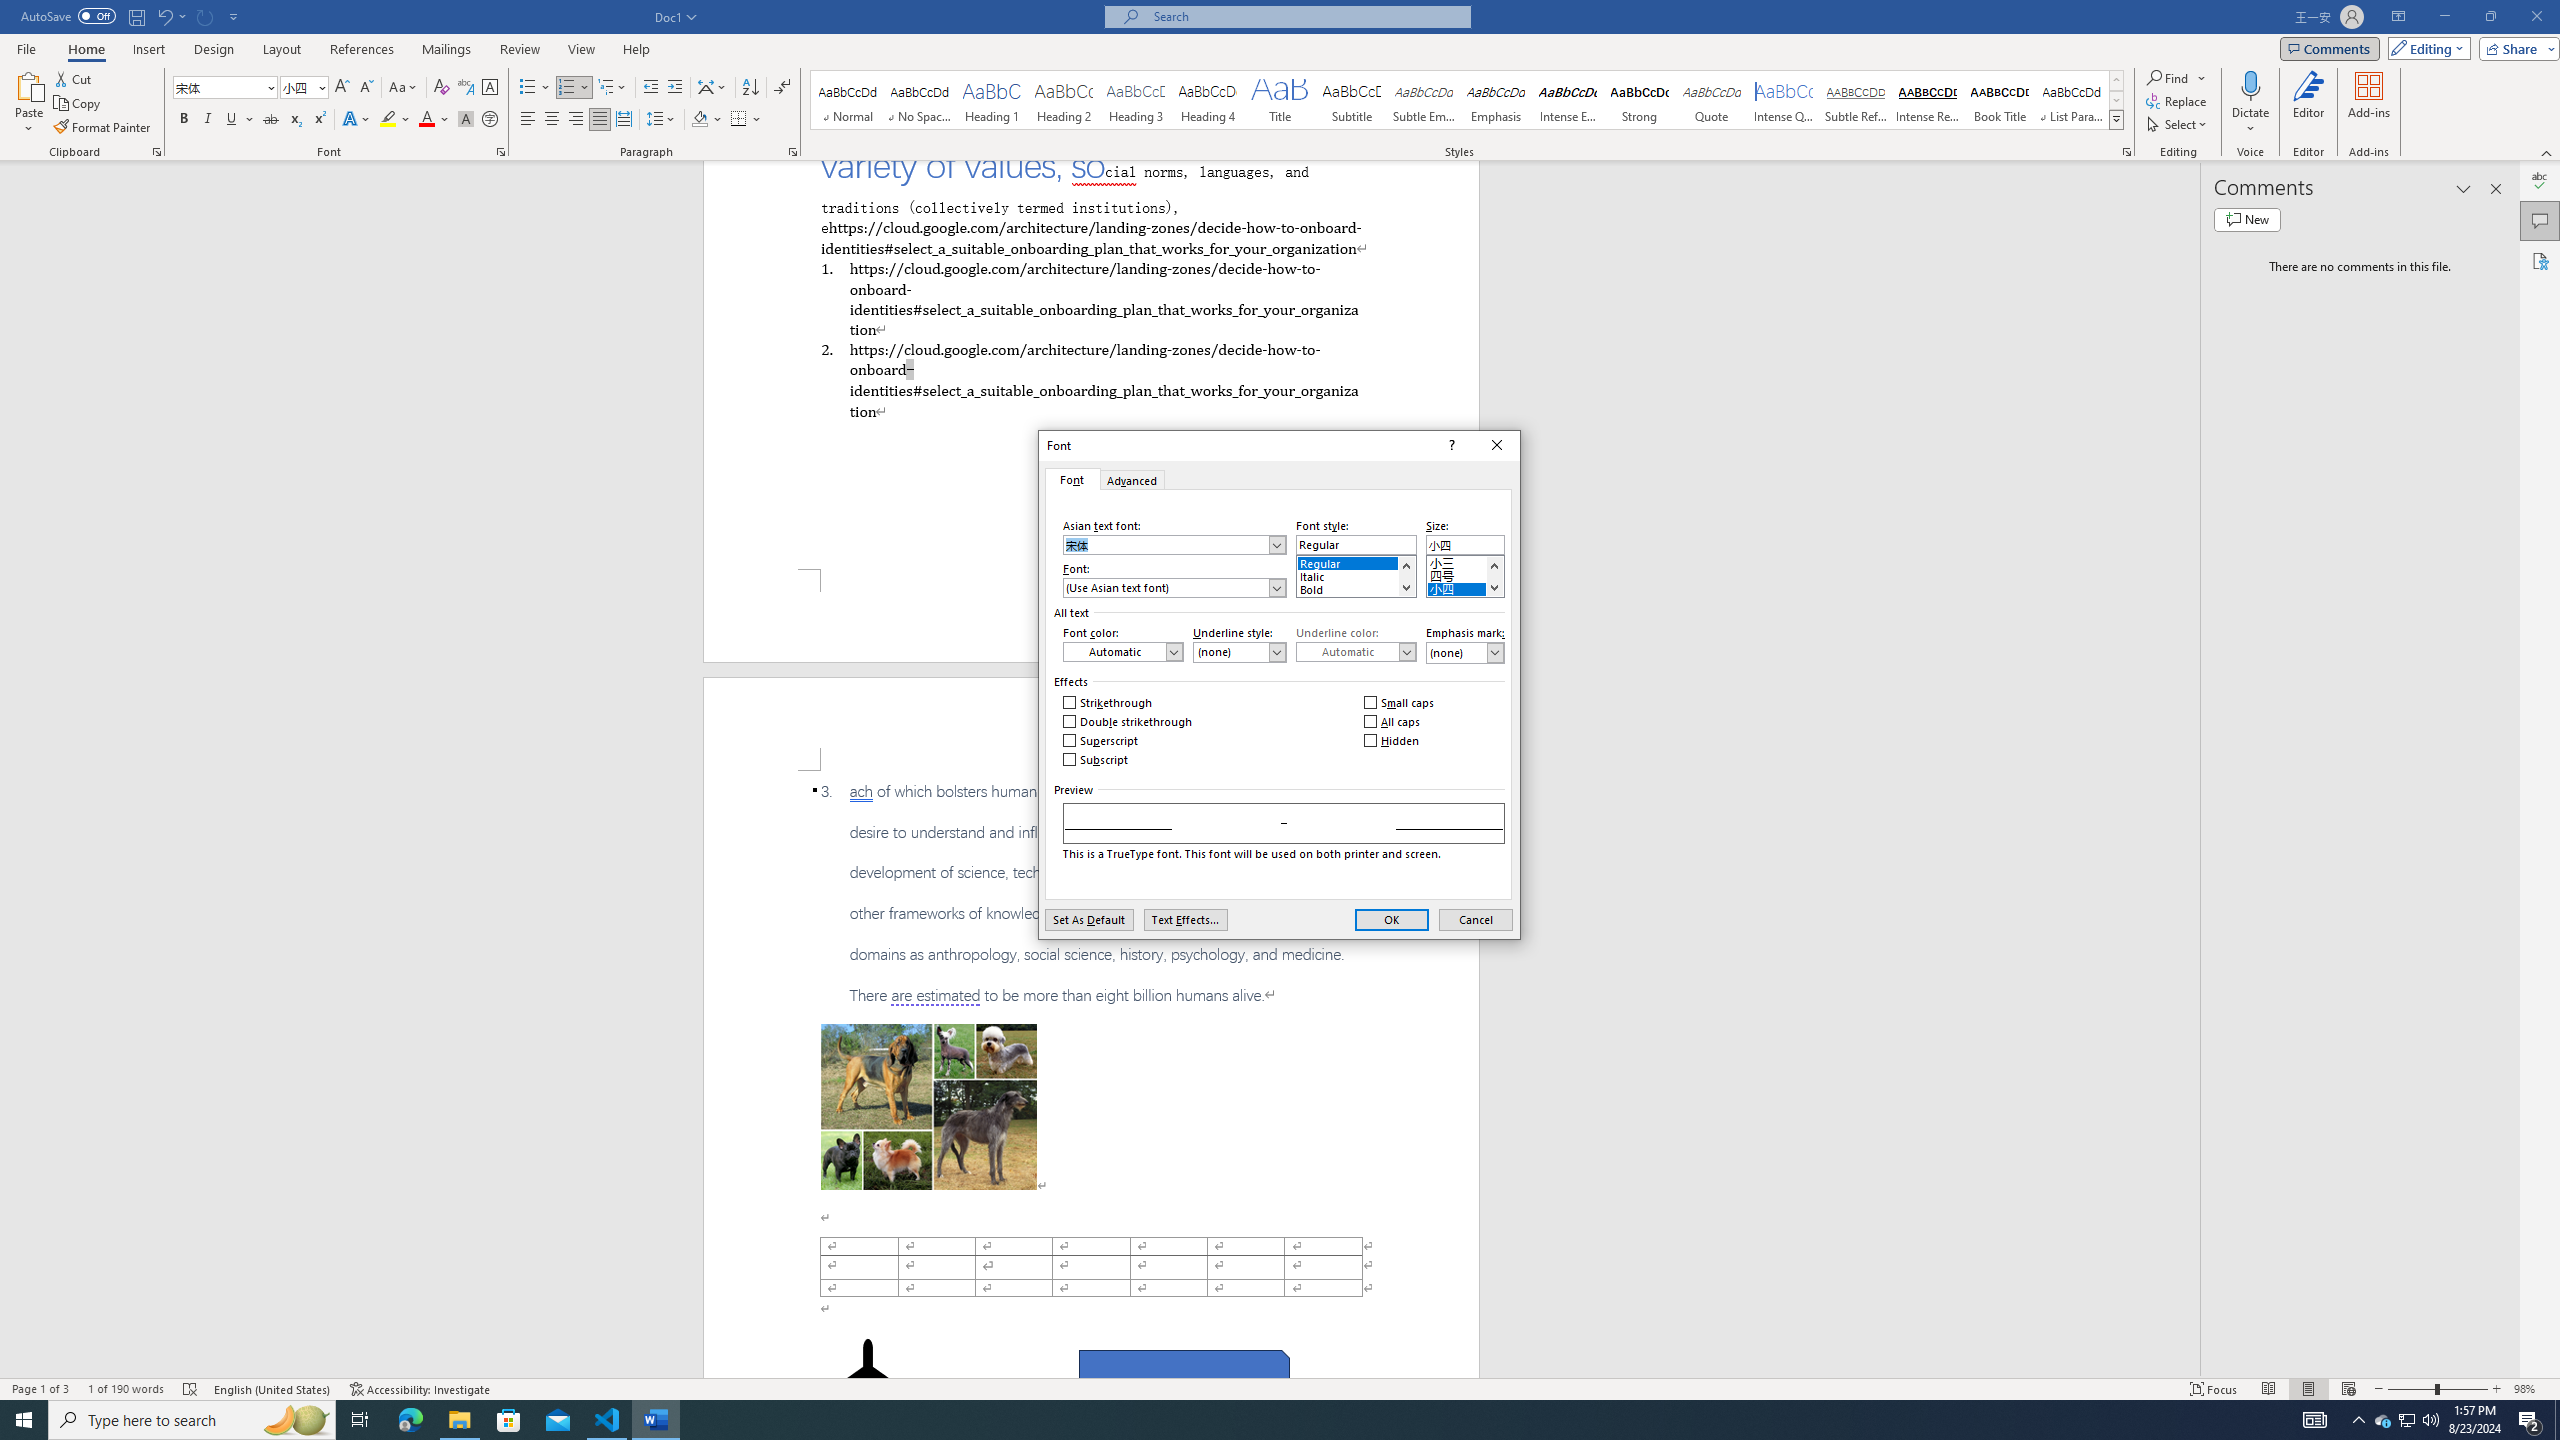 The width and height of the screenshot is (2560, 1440). Describe the element at coordinates (410, 1420) in the screenshot. I see `Microsoft Edge` at that location.